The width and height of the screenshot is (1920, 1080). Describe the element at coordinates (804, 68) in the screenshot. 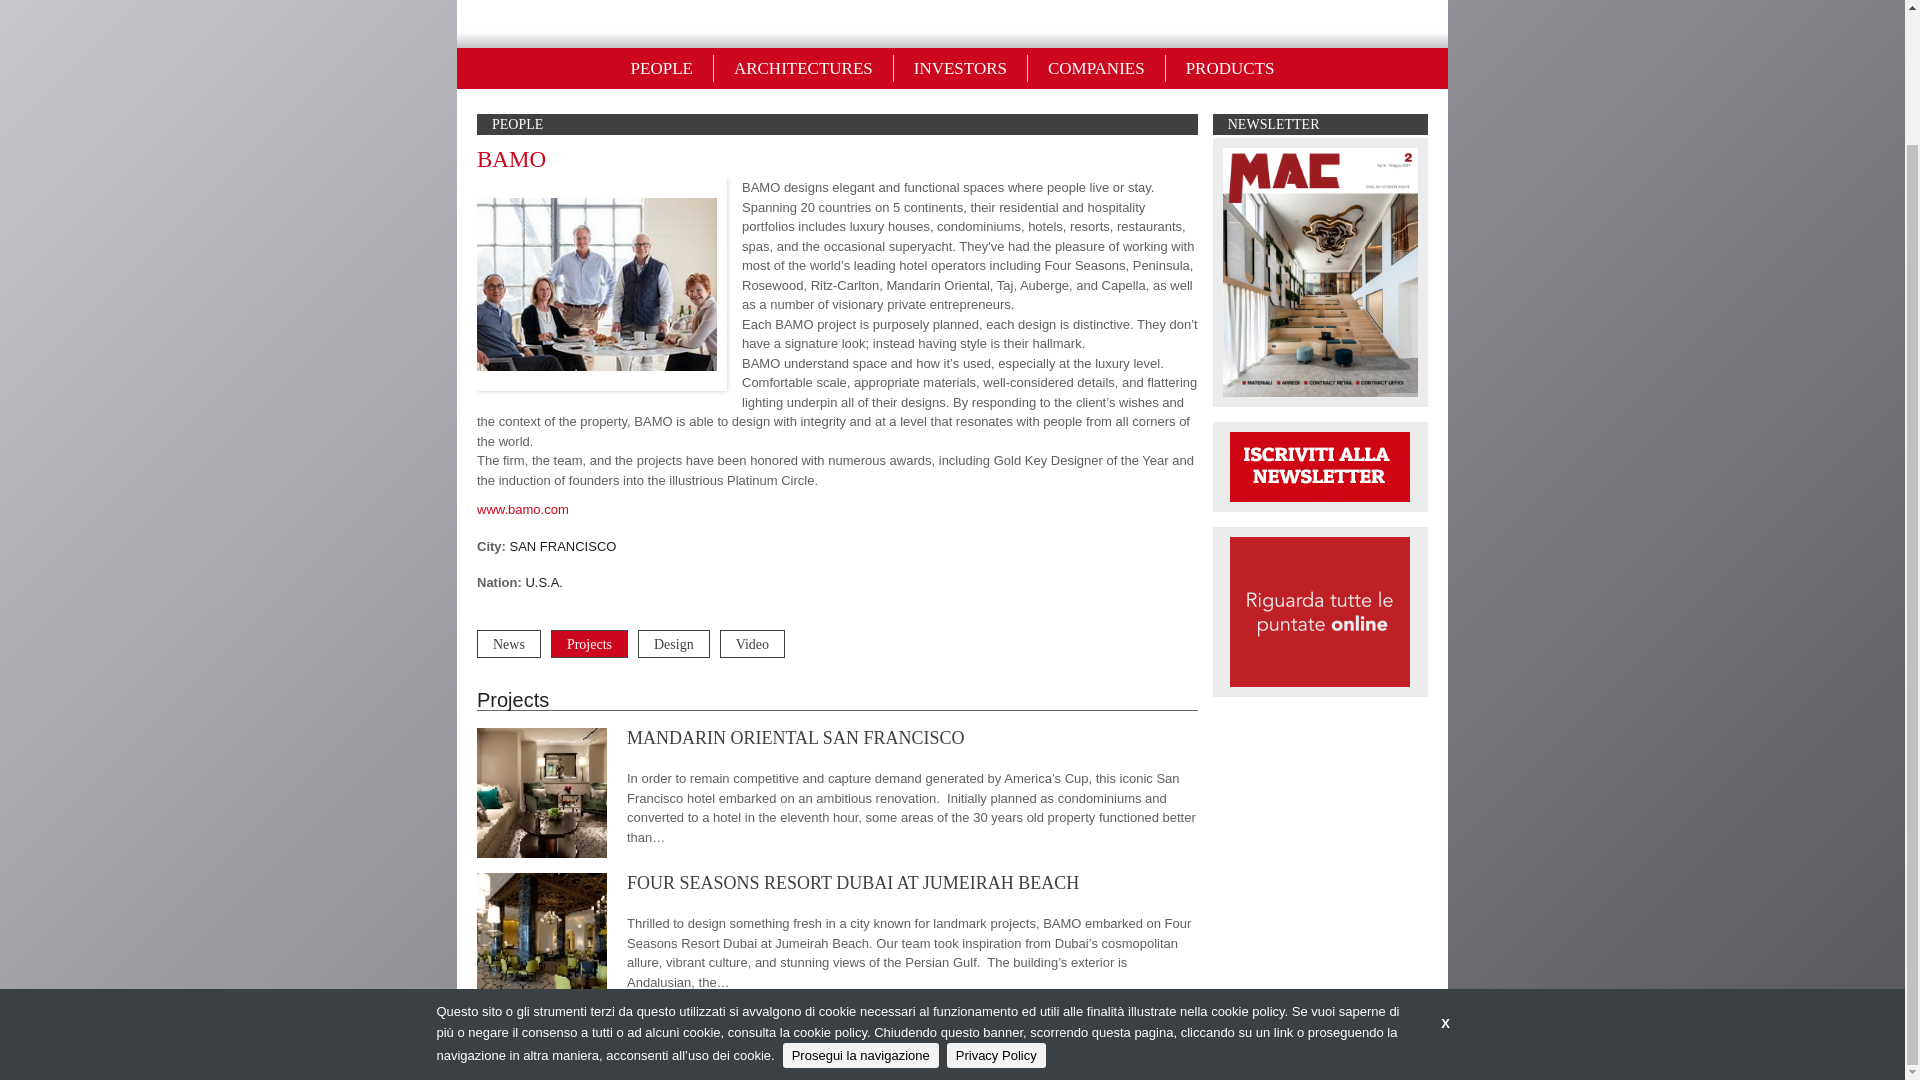

I see `ARCHITECTURES` at that location.